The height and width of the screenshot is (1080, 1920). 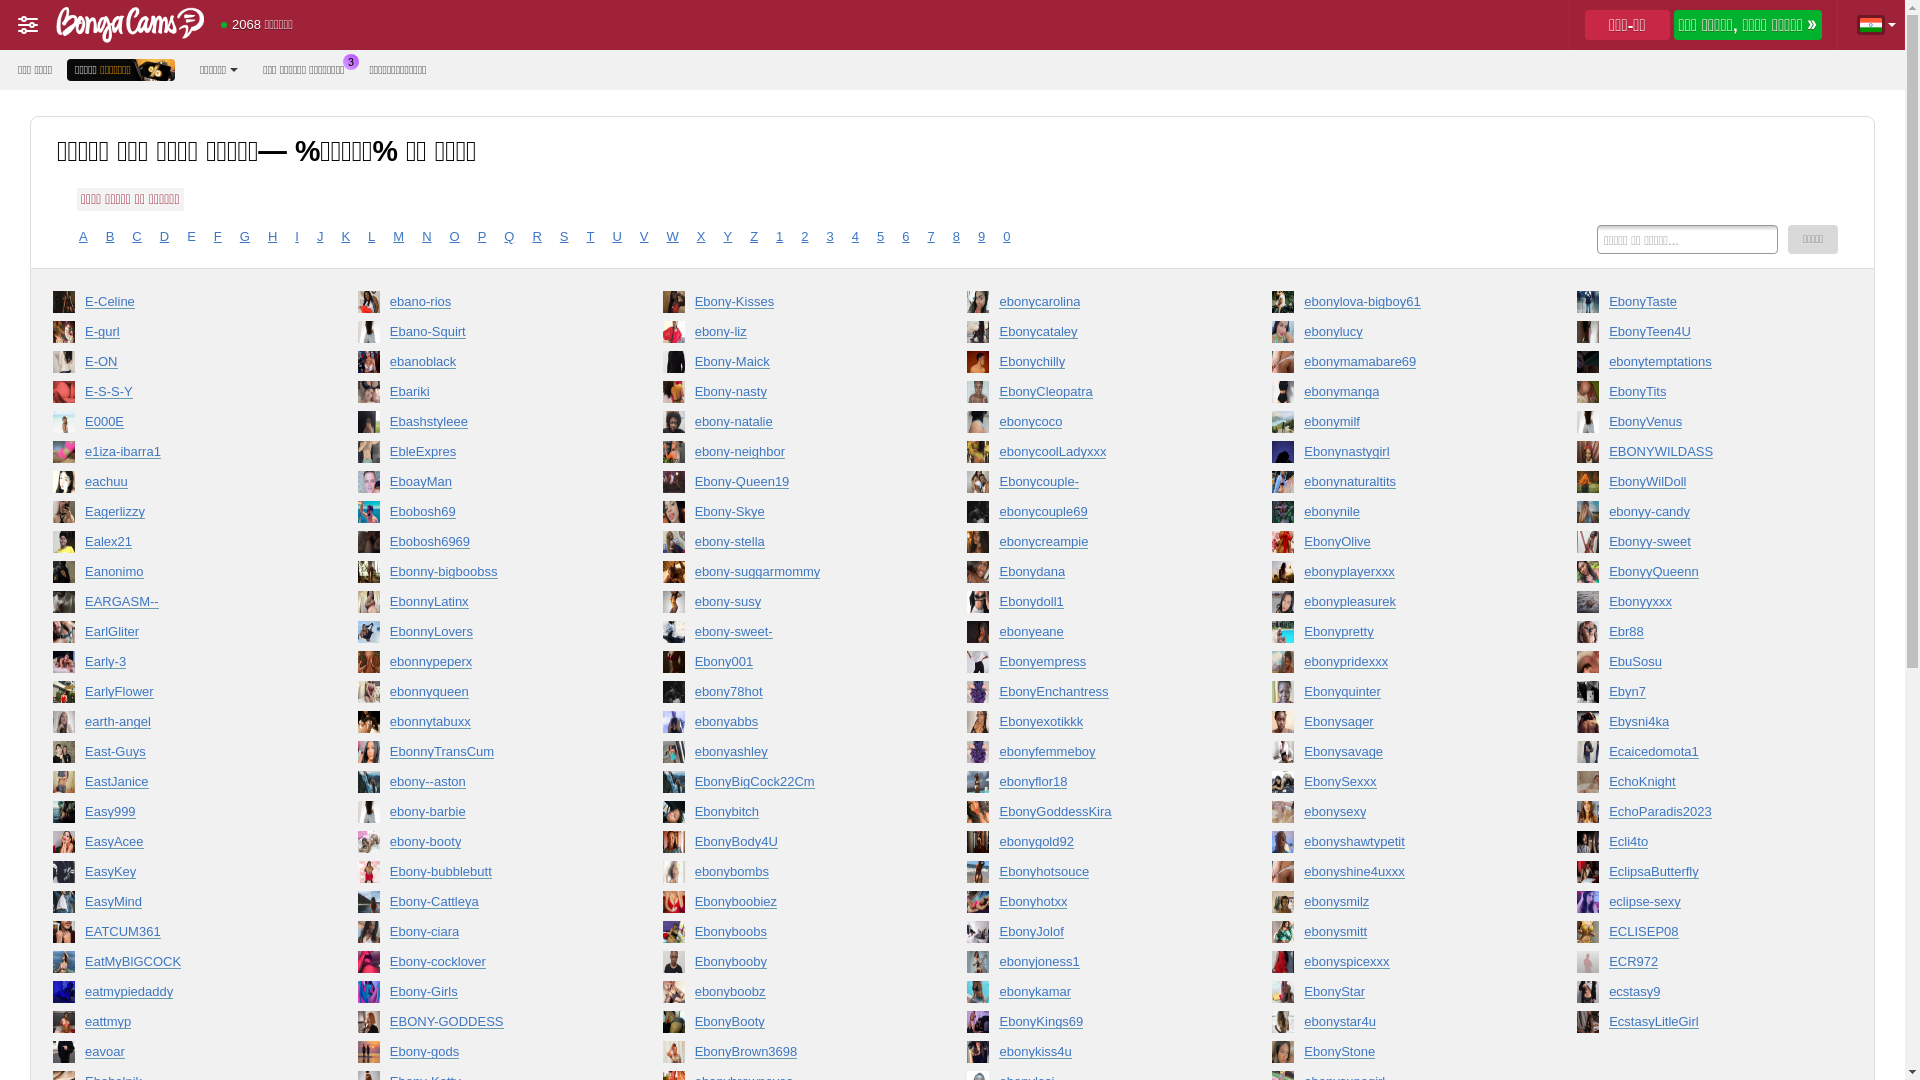 What do you see at coordinates (1091, 606) in the screenshot?
I see `Ebonydoll1` at bounding box center [1091, 606].